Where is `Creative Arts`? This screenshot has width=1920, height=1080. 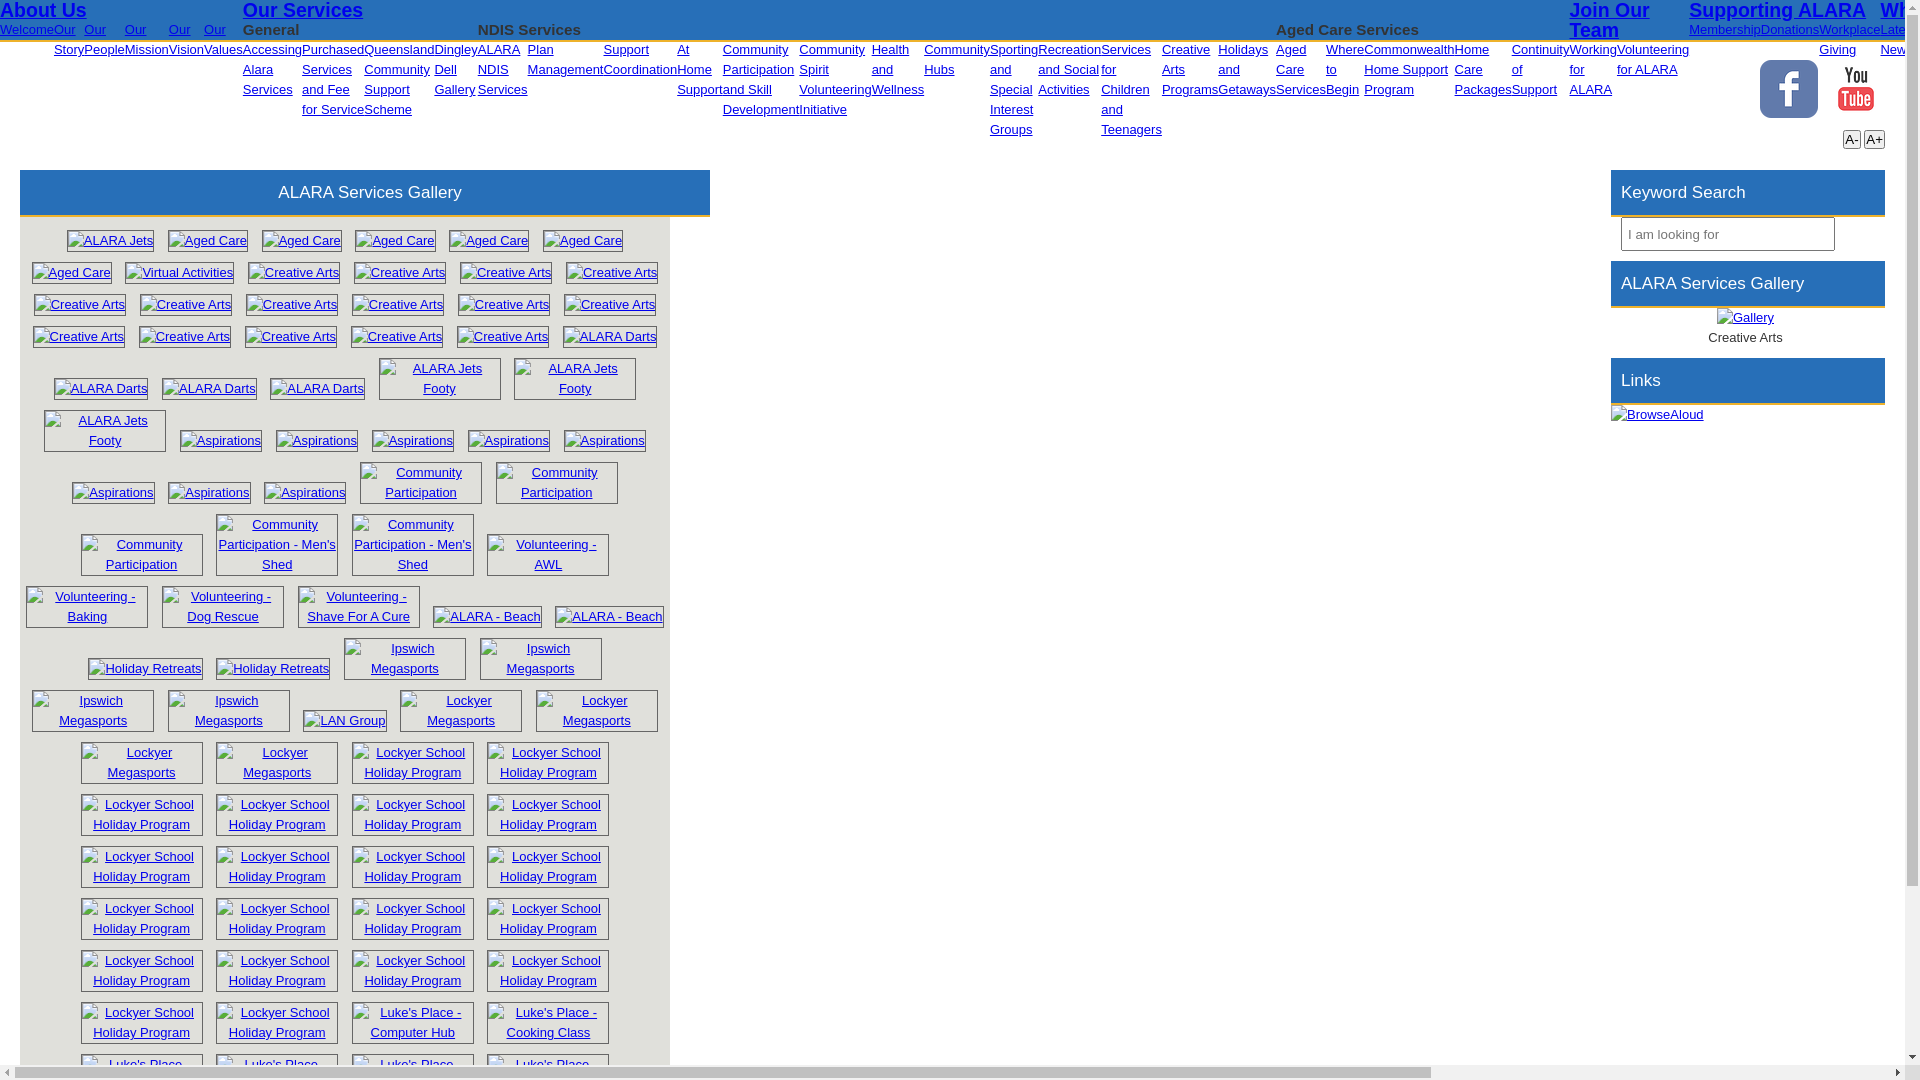 Creative Arts is located at coordinates (610, 304).